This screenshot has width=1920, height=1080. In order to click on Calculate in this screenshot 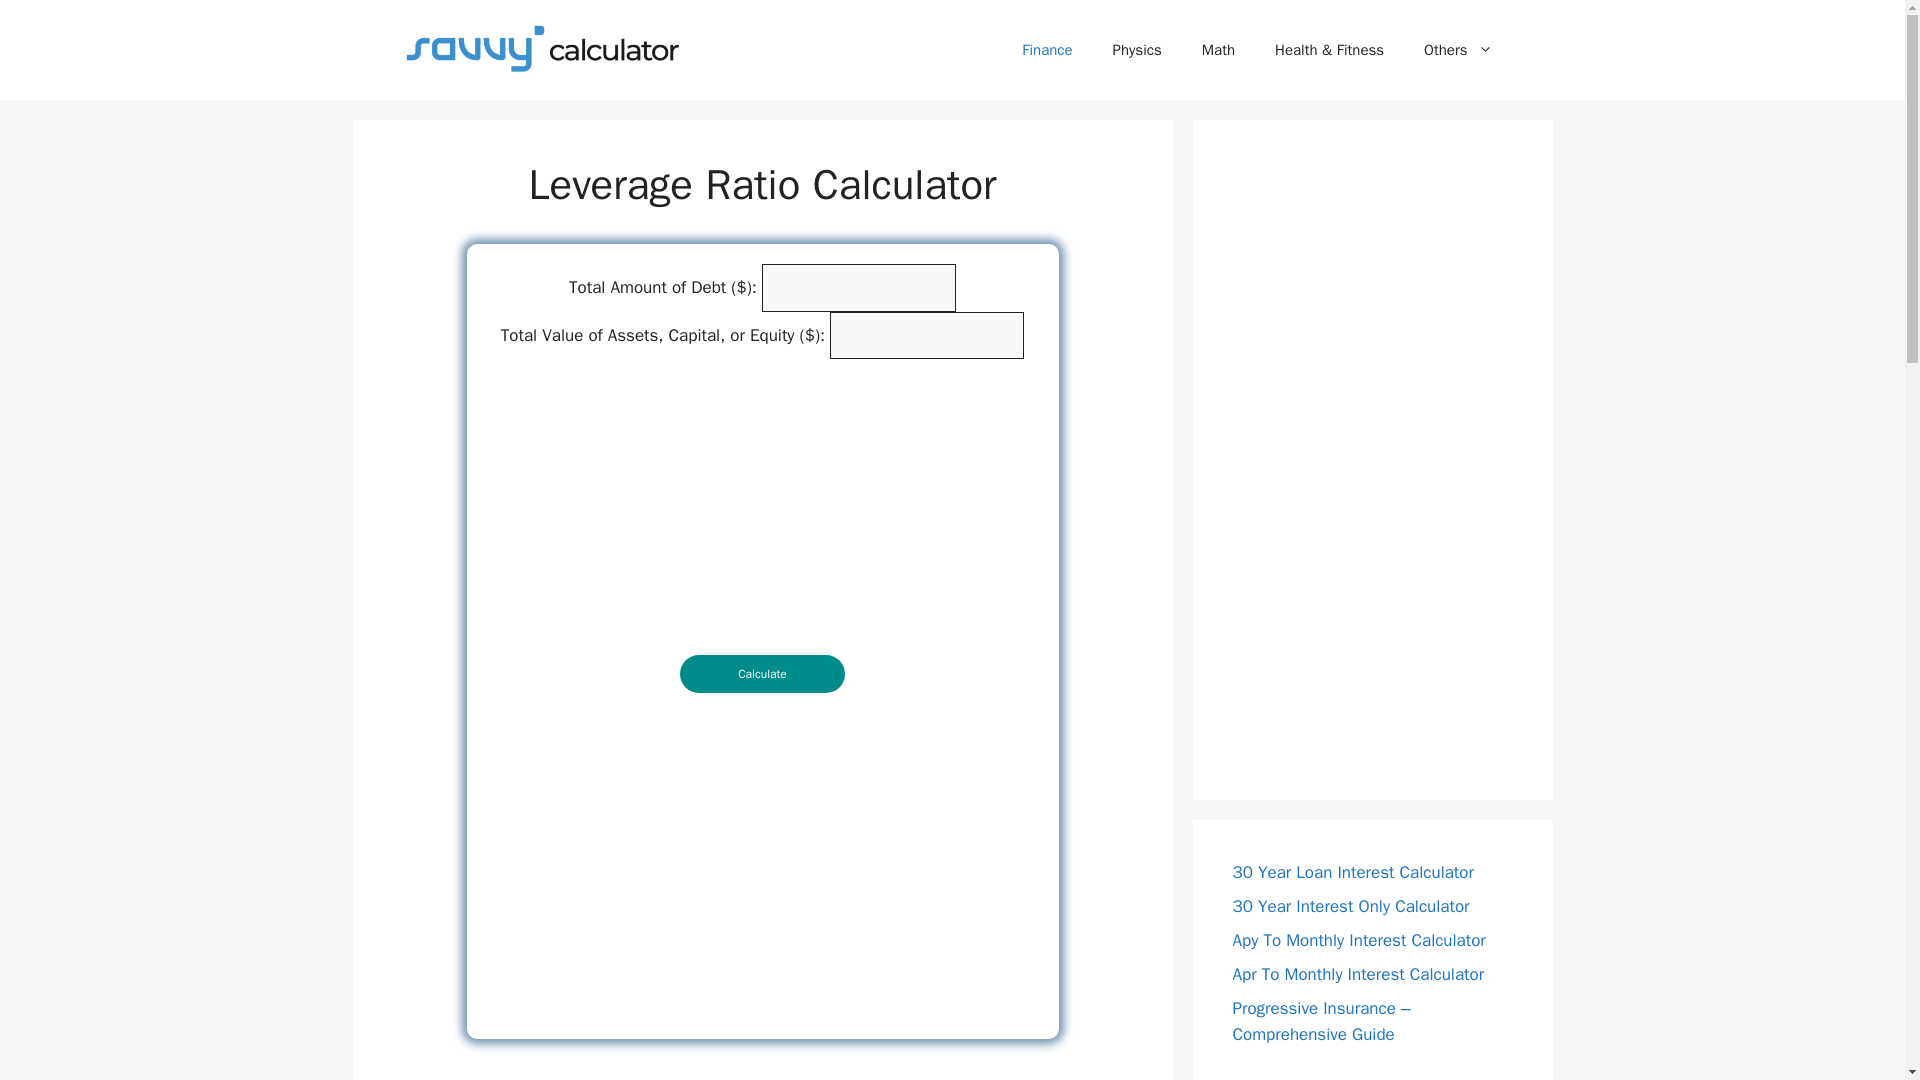, I will do `click(762, 674)`.